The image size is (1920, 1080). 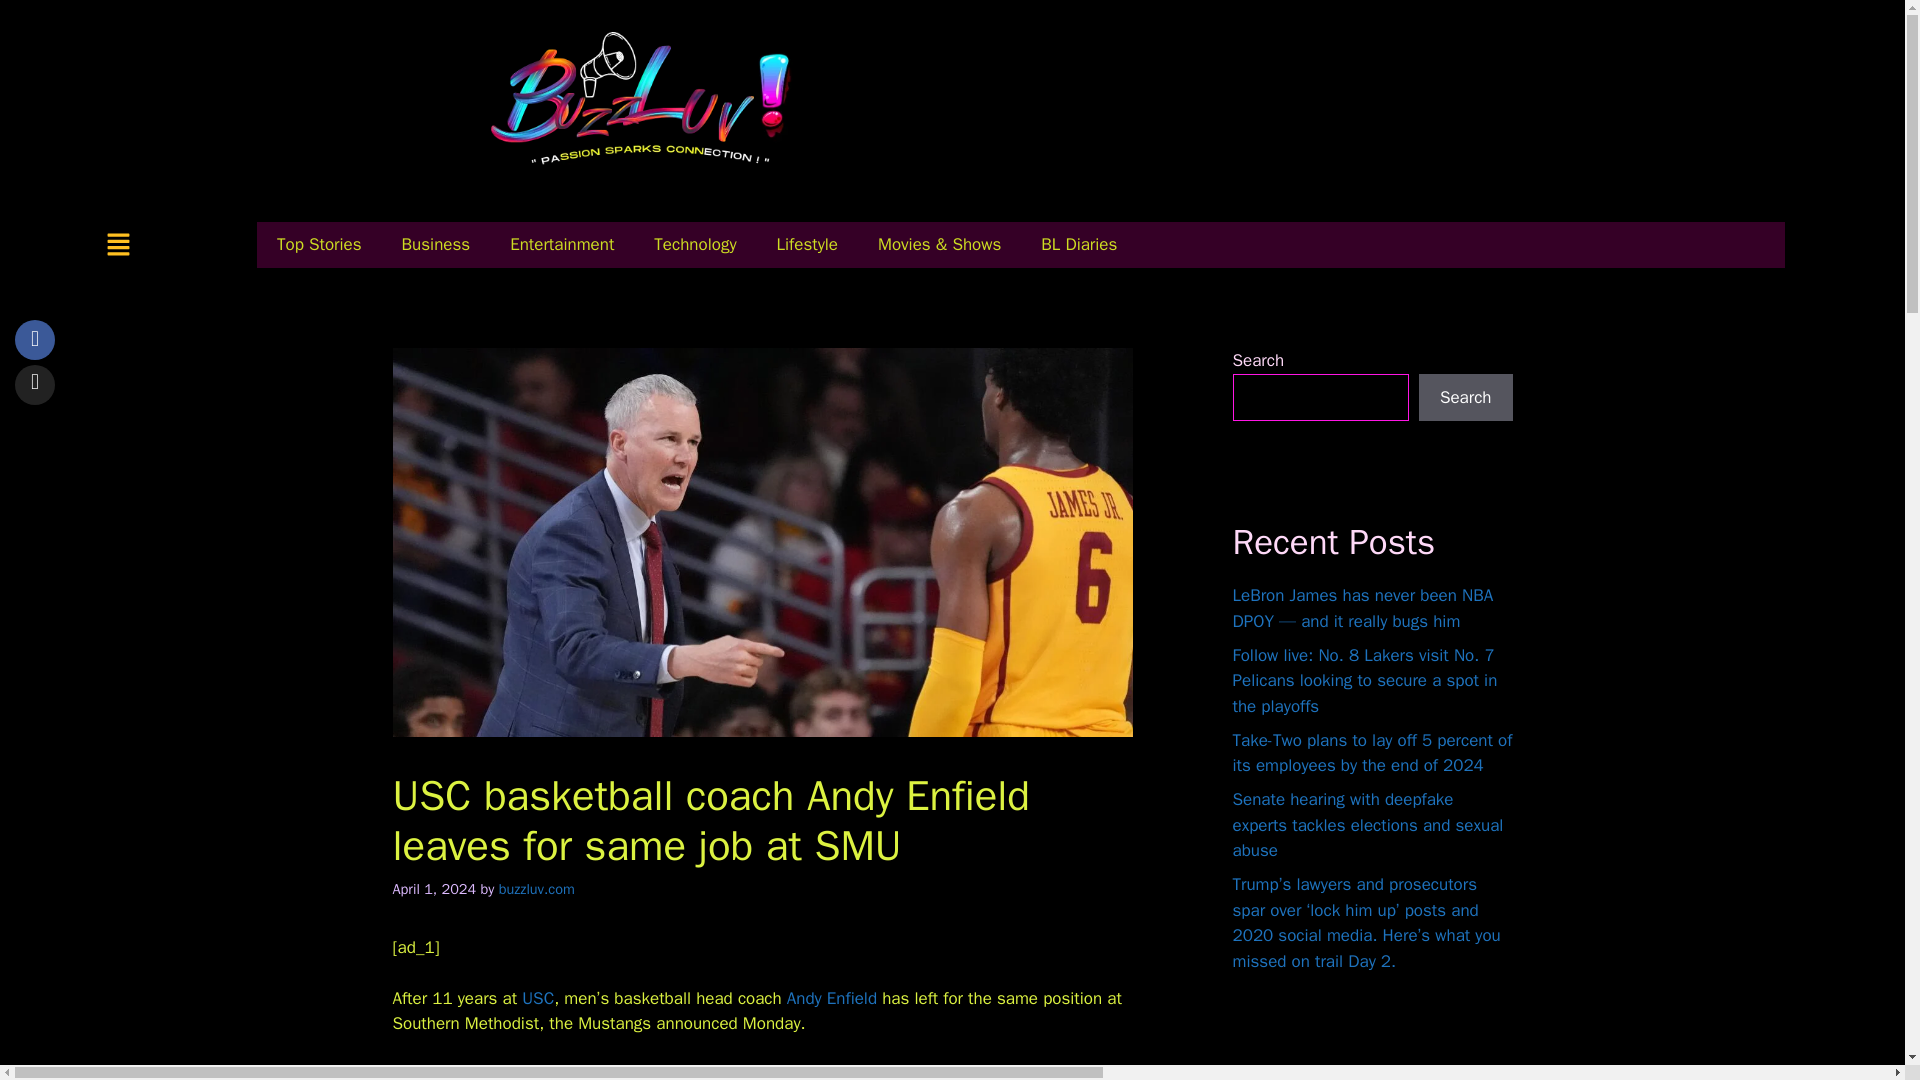 What do you see at coordinates (320, 244) in the screenshot?
I see `Top Stories` at bounding box center [320, 244].